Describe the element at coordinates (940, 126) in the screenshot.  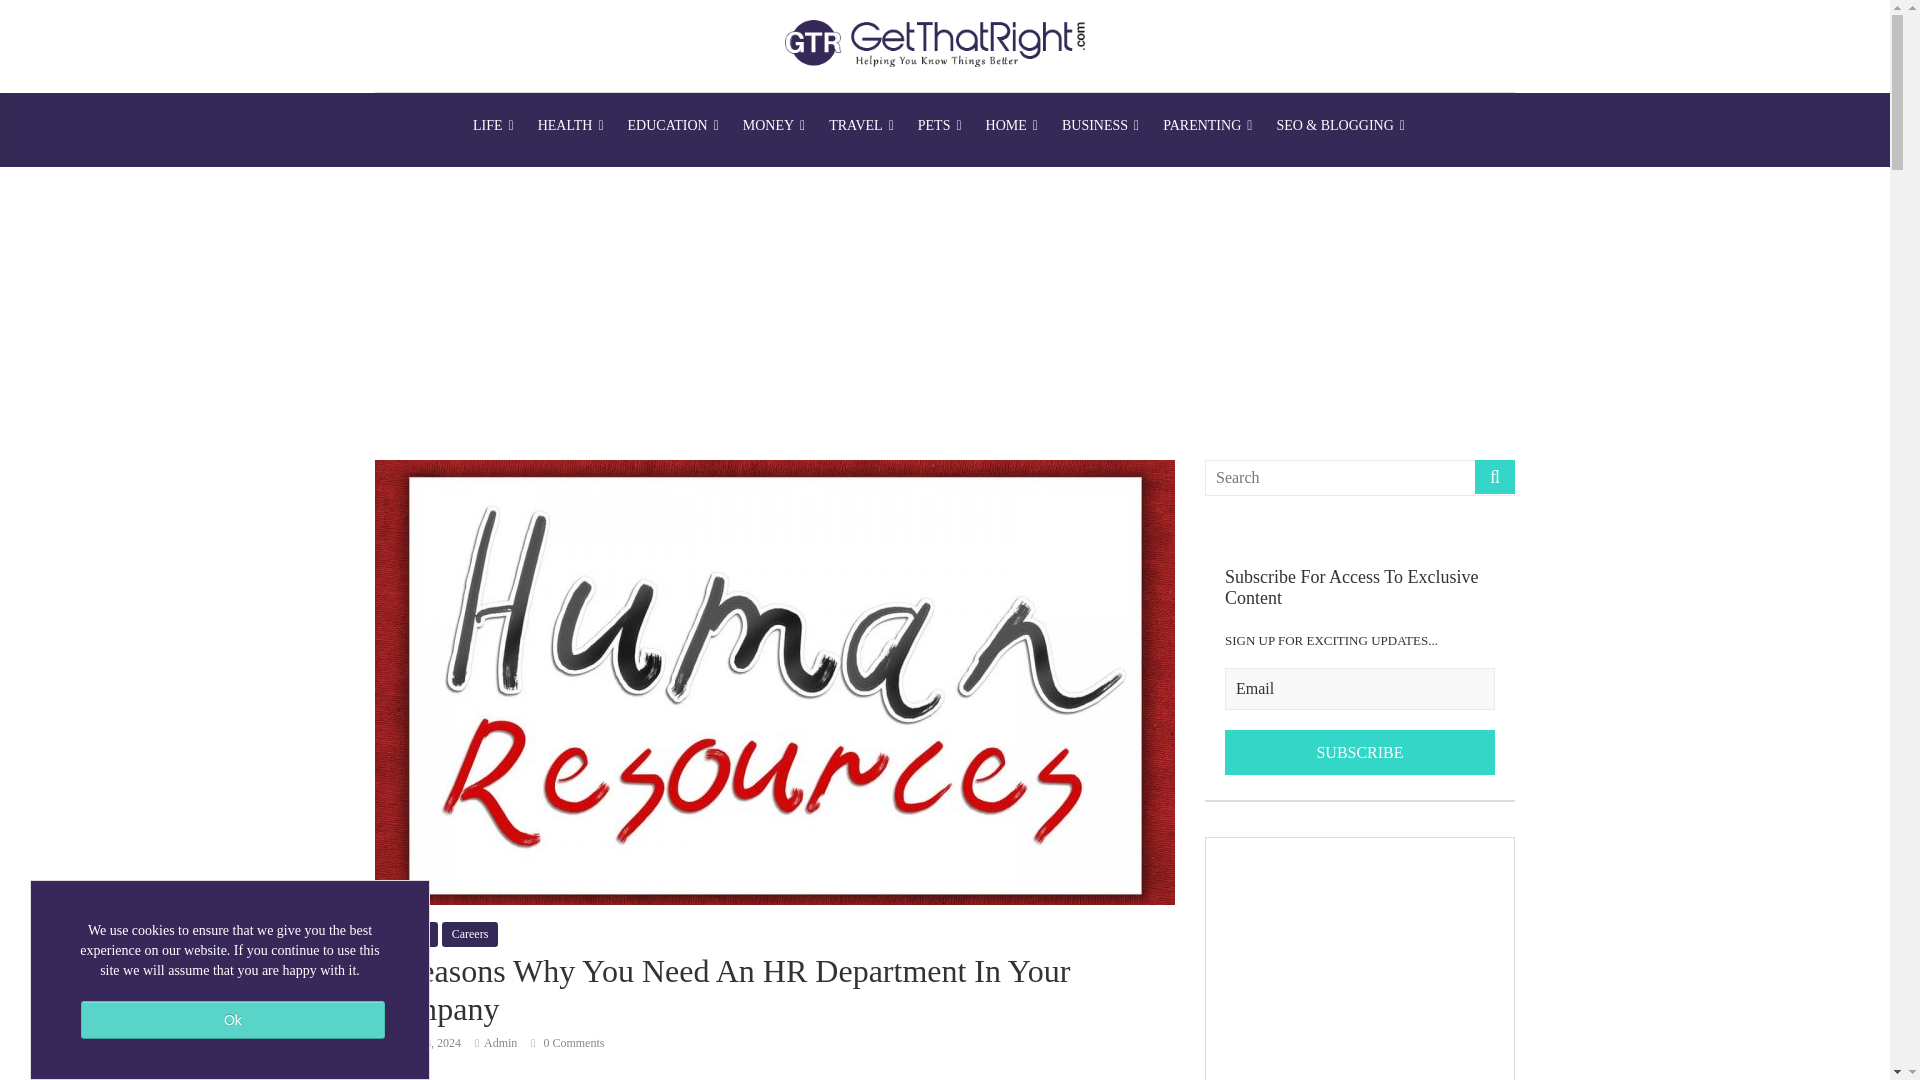
I see `PETS` at that location.